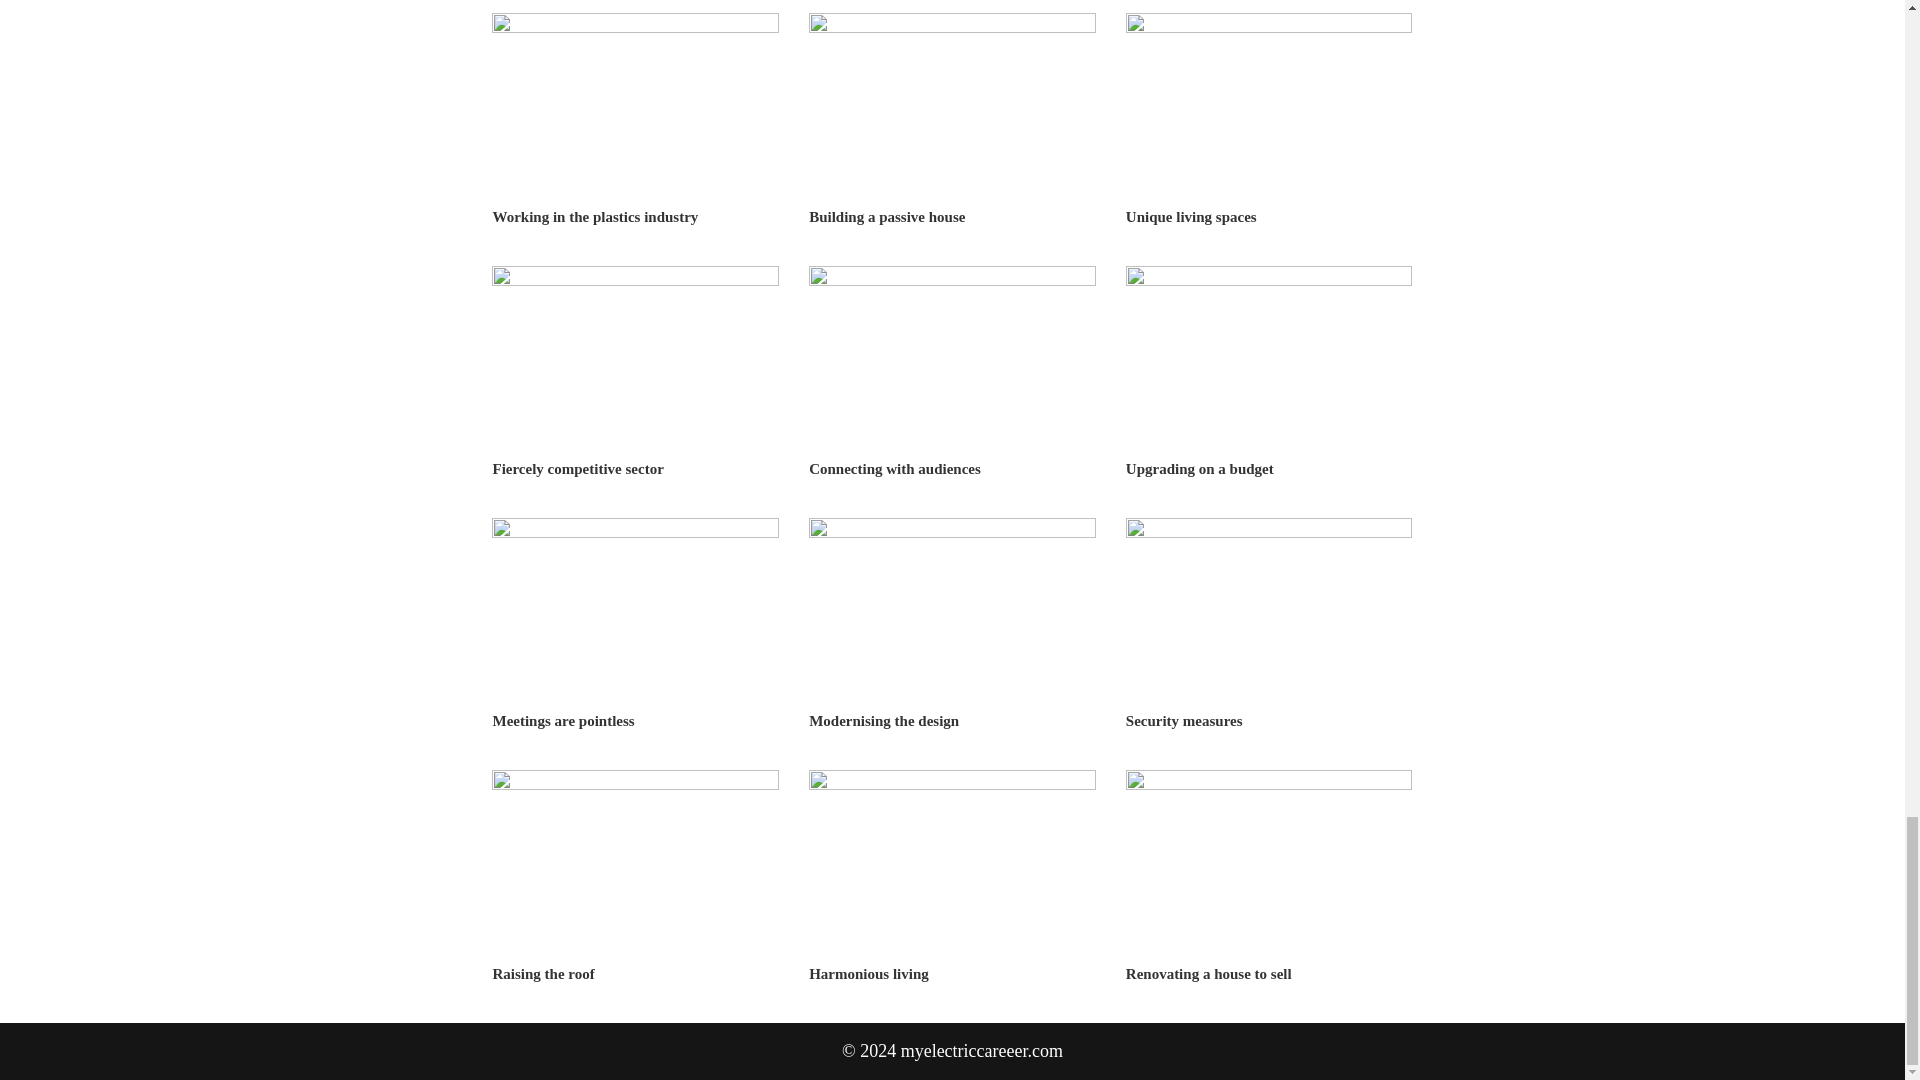 This screenshot has height=1080, width=1920. What do you see at coordinates (1191, 216) in the screenshot?
I see `Unique living spaces` at bounding box center [1191, 216].